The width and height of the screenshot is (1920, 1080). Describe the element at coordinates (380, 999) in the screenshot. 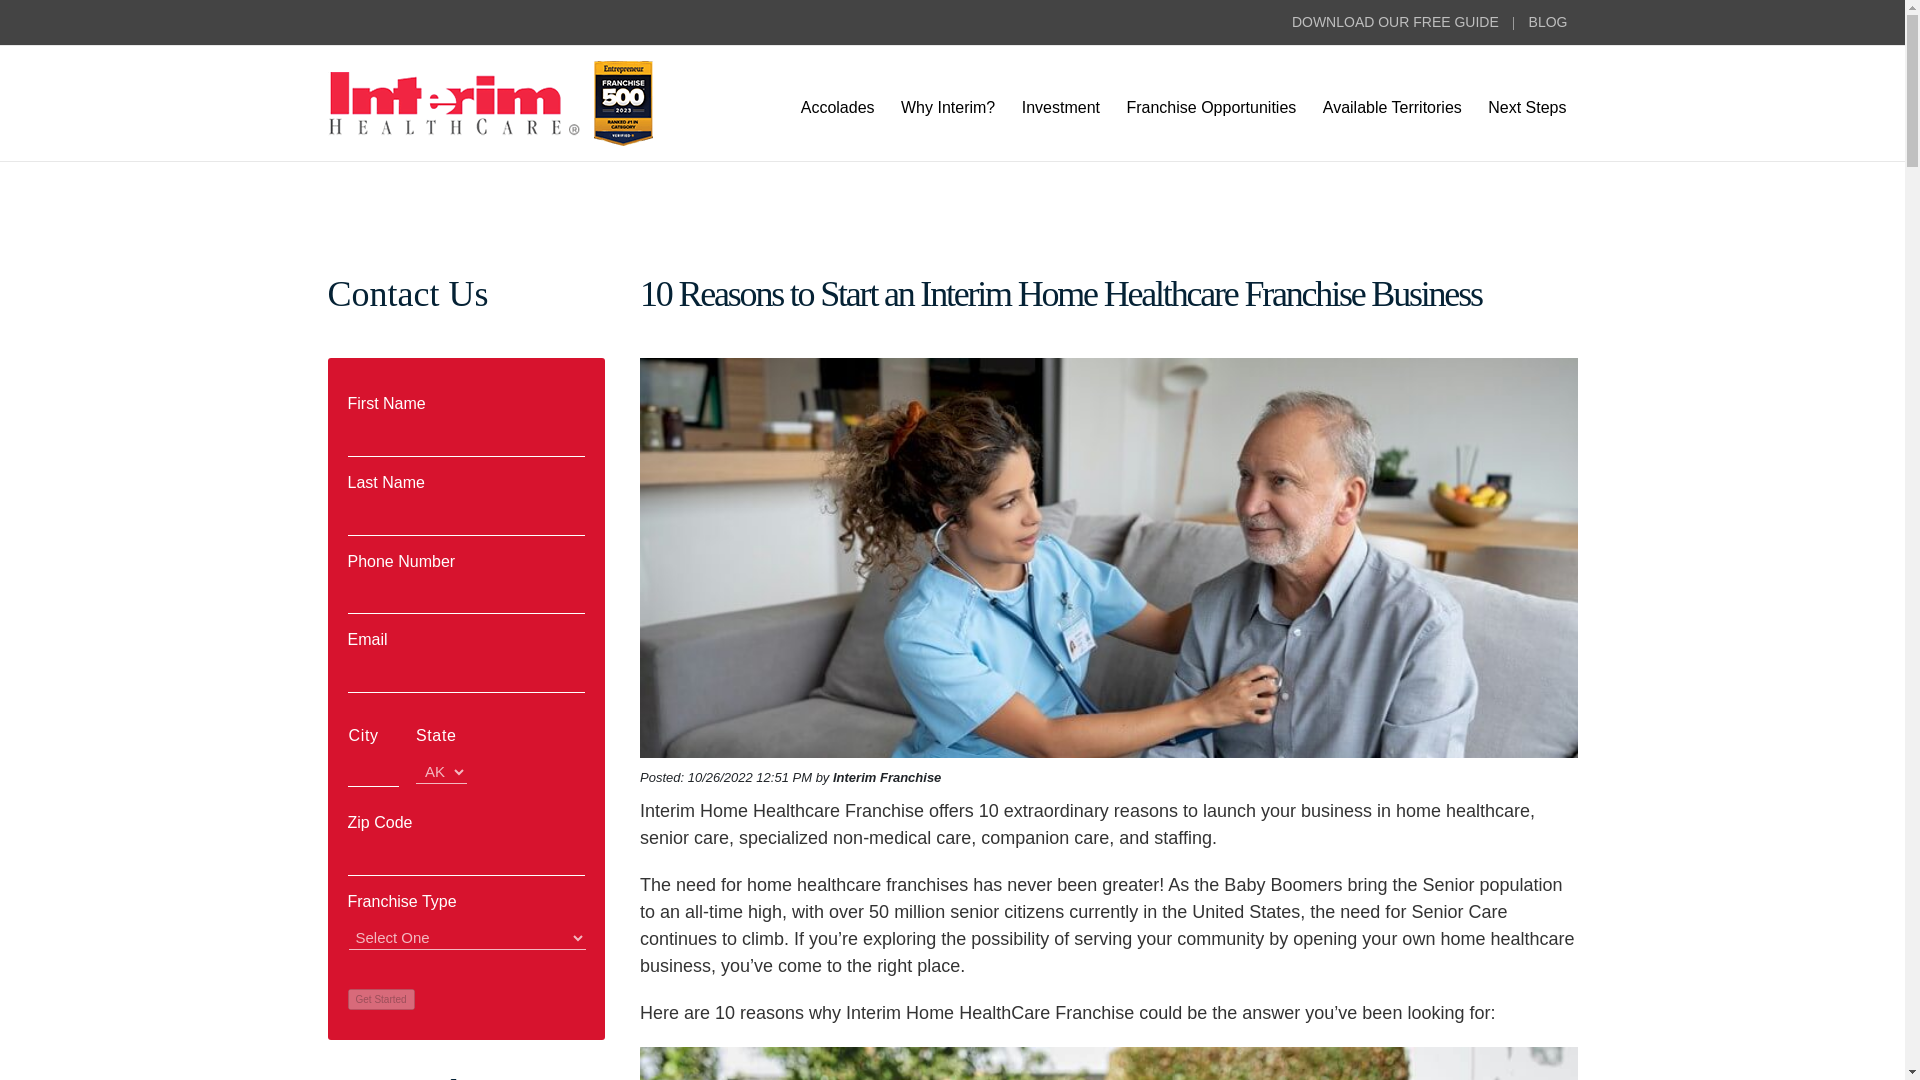

I see `Get Started` at that location.